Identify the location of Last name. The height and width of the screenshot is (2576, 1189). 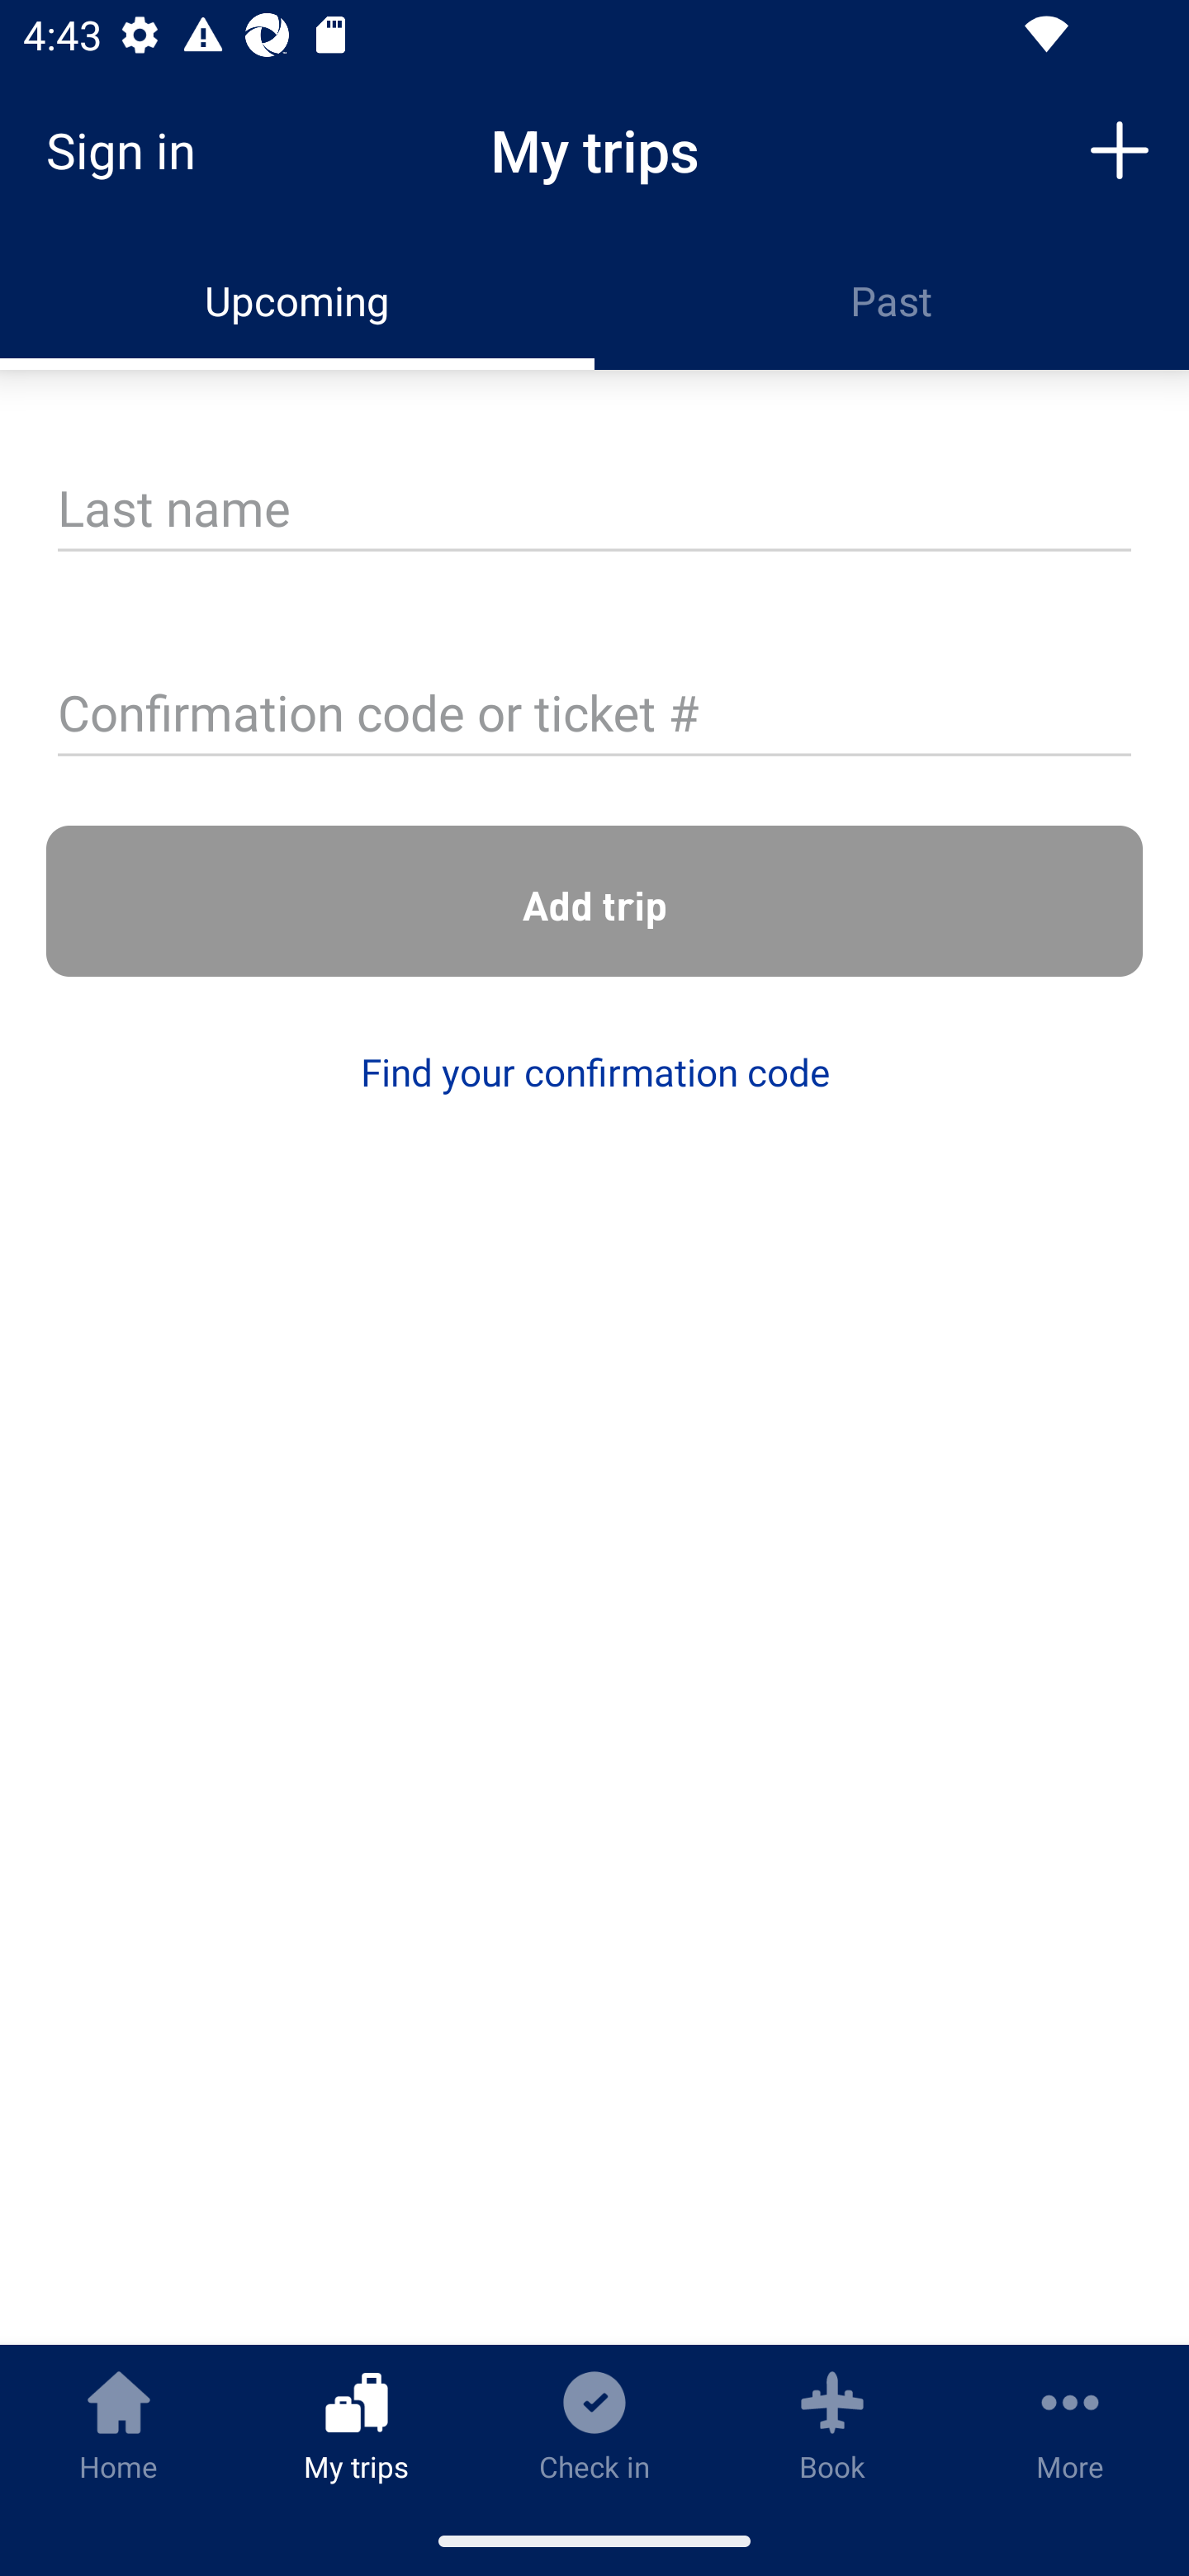
(594, 510).